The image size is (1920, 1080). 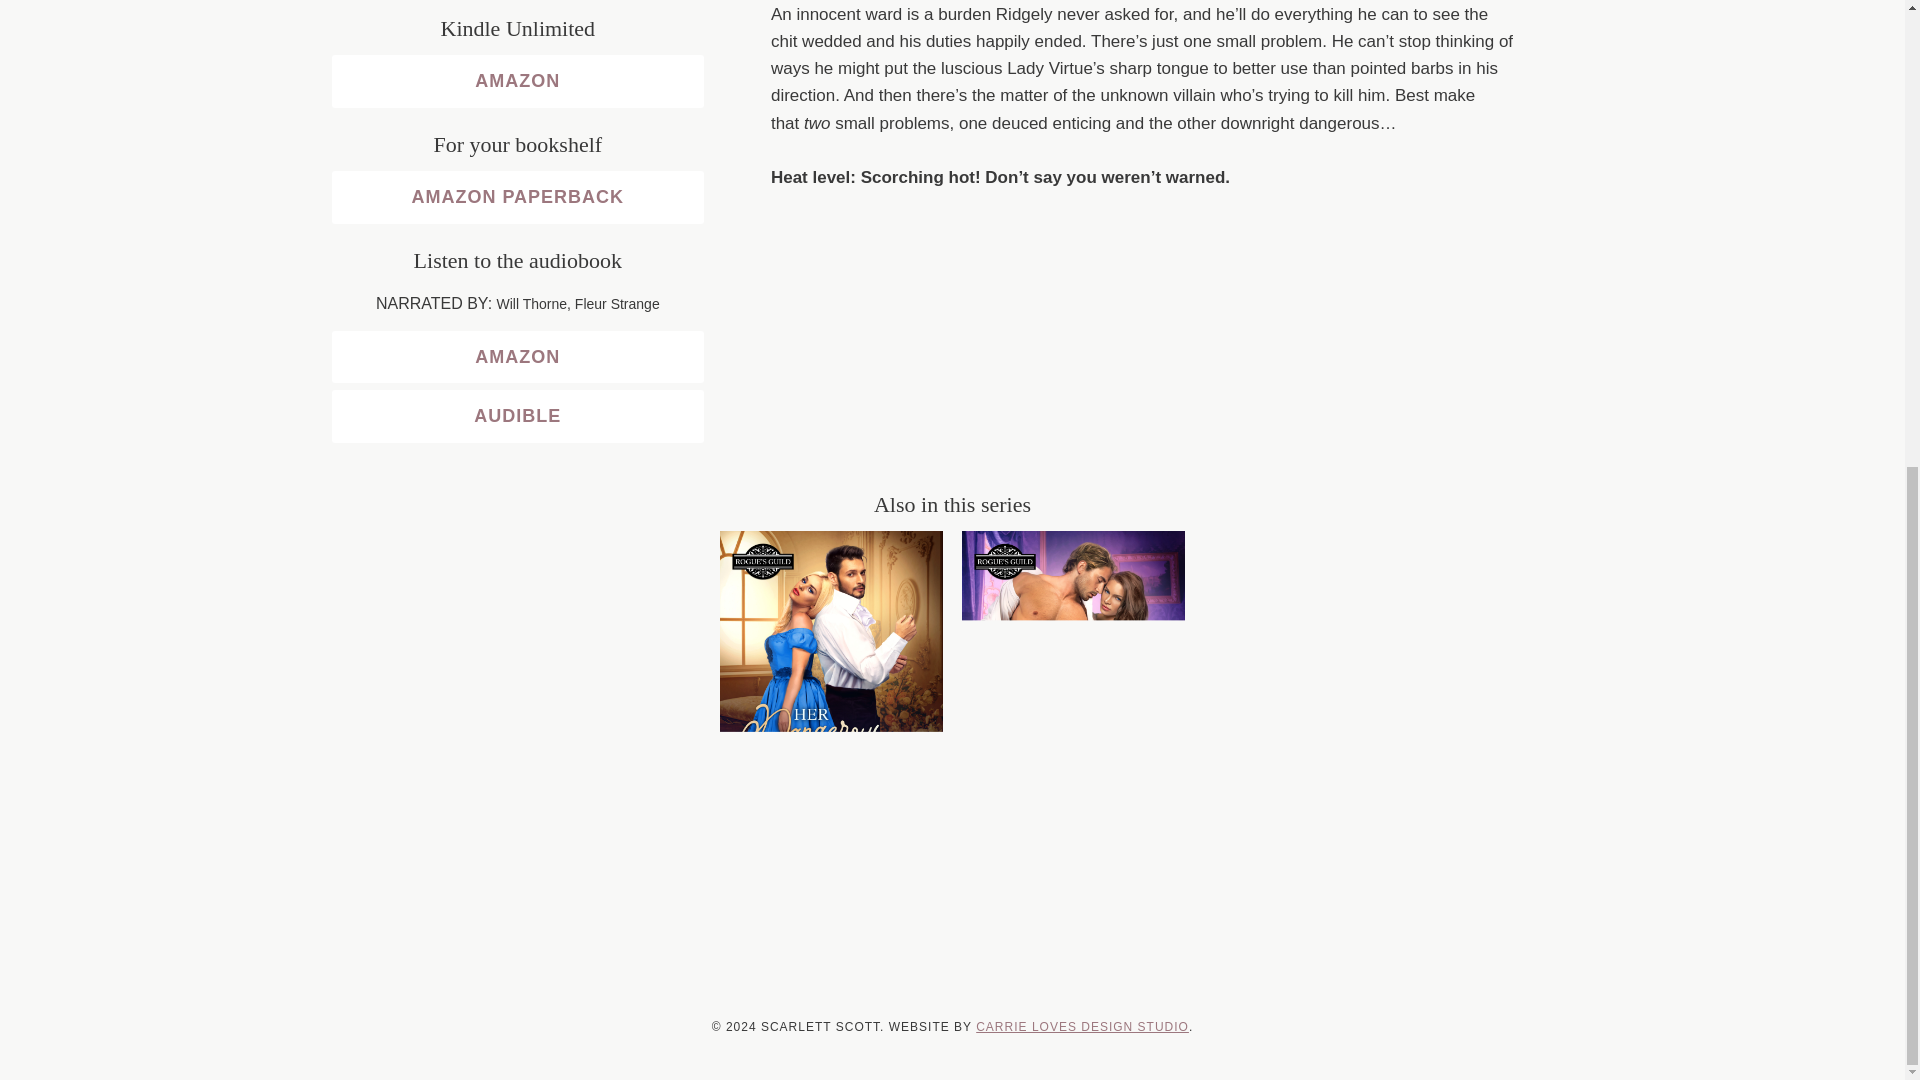 I want to click on AMAZON, so click(x=518, y=82).